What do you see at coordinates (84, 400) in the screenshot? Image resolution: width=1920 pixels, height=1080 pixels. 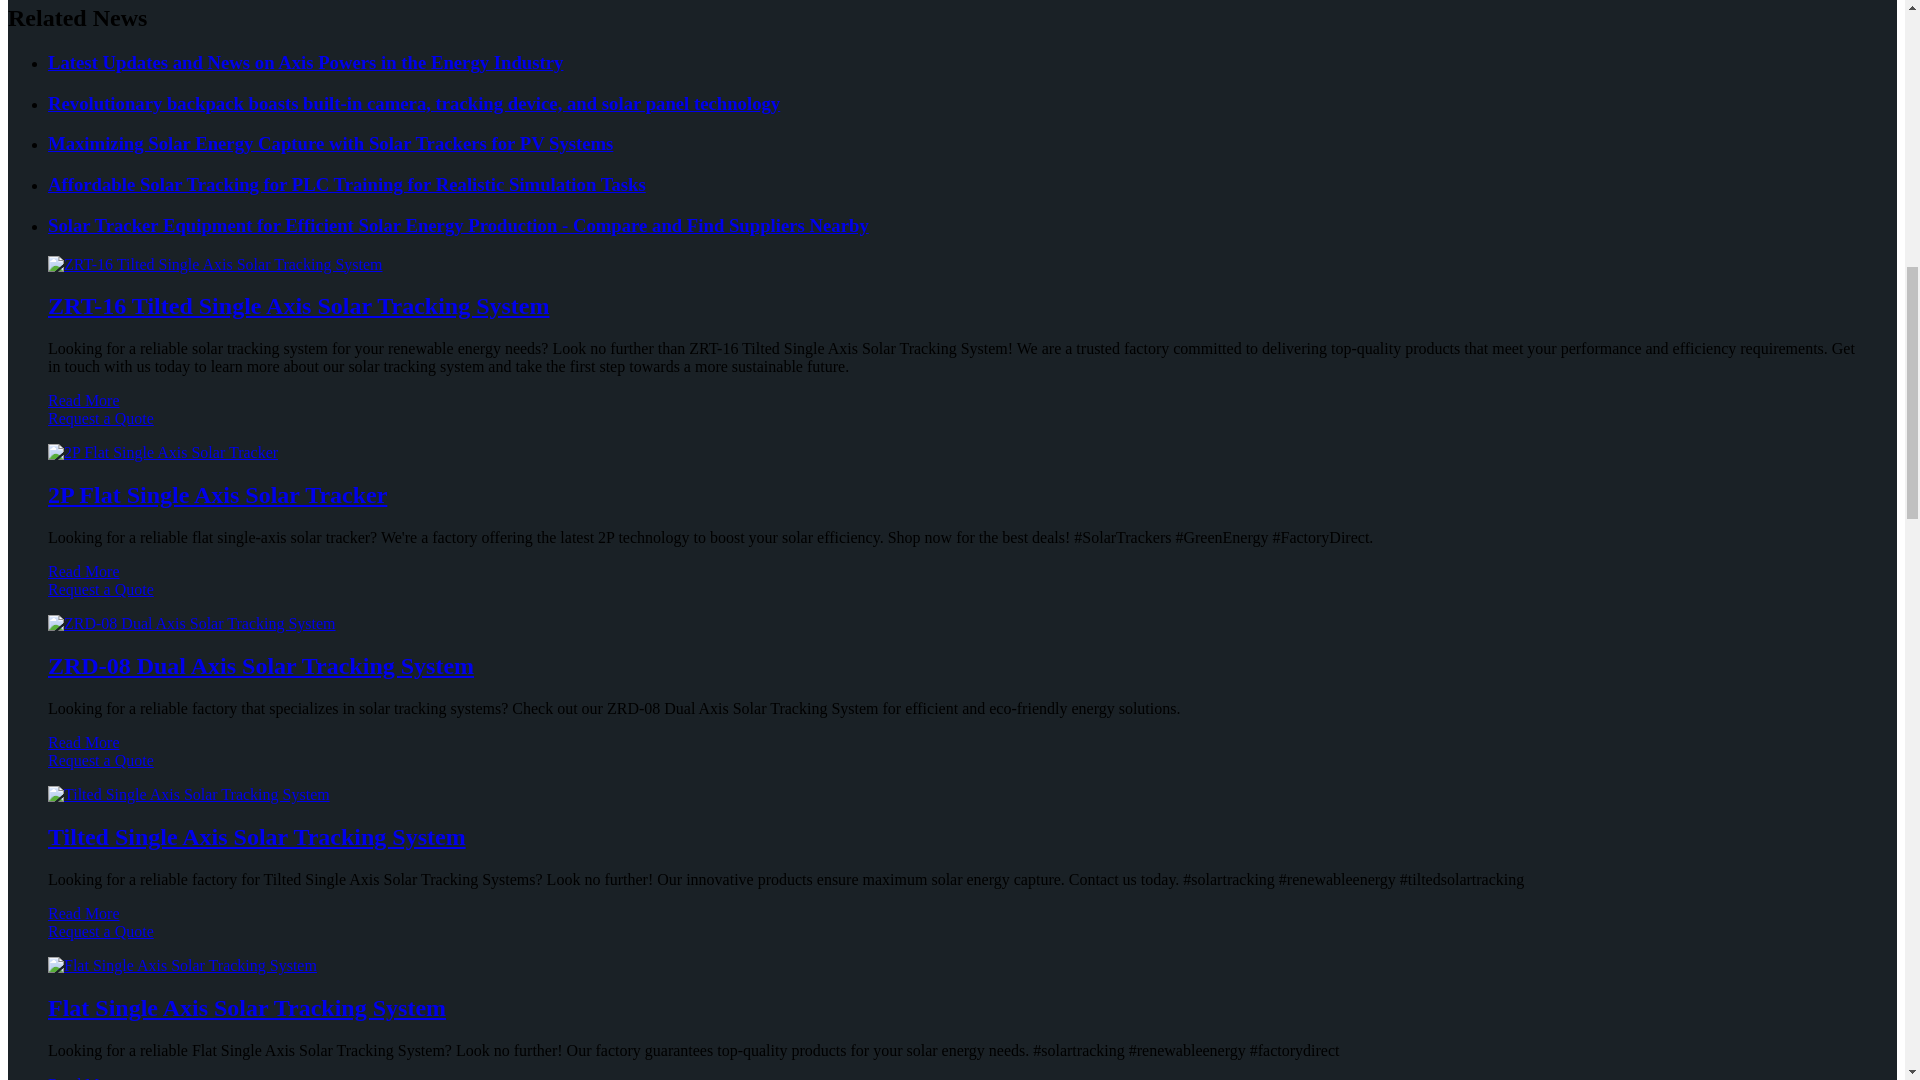 I see `Read More` at bounding box center [84, 400].